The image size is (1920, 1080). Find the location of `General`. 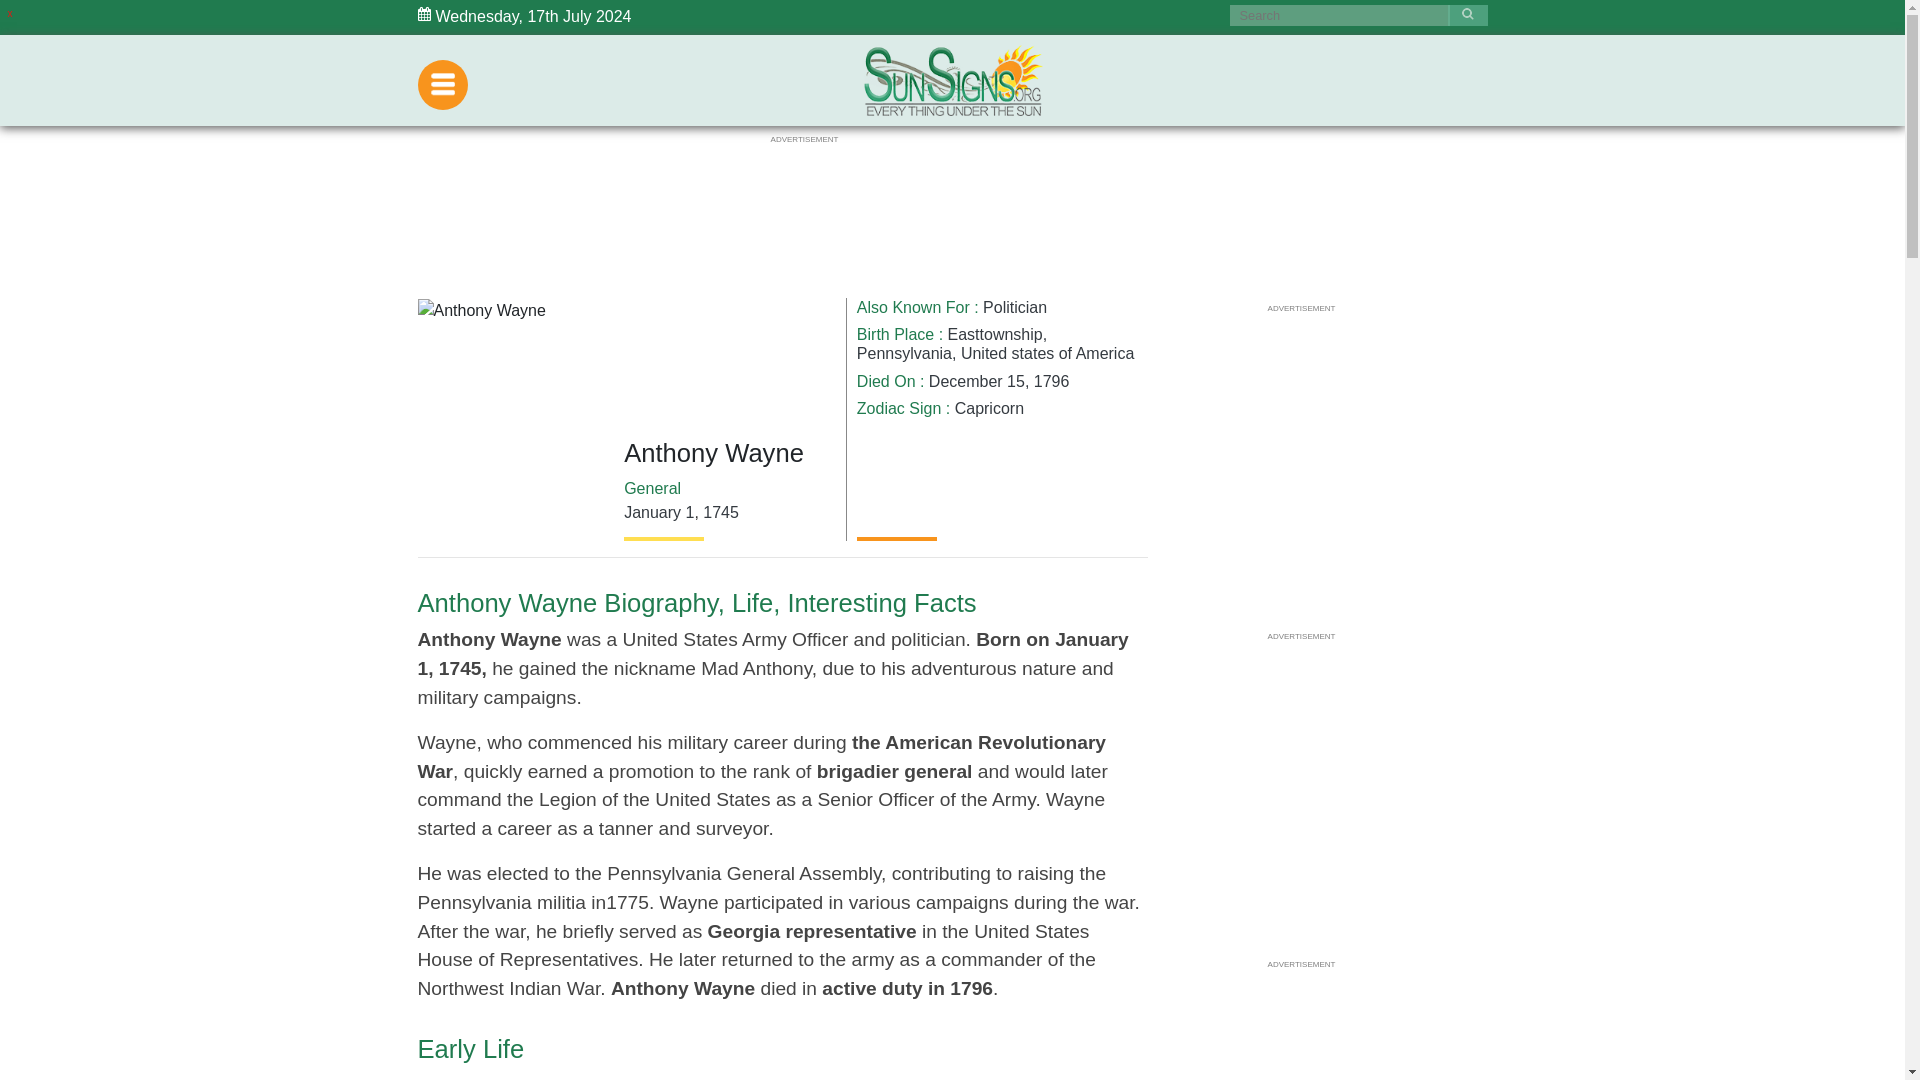

General is located at coordinates (652, 488).